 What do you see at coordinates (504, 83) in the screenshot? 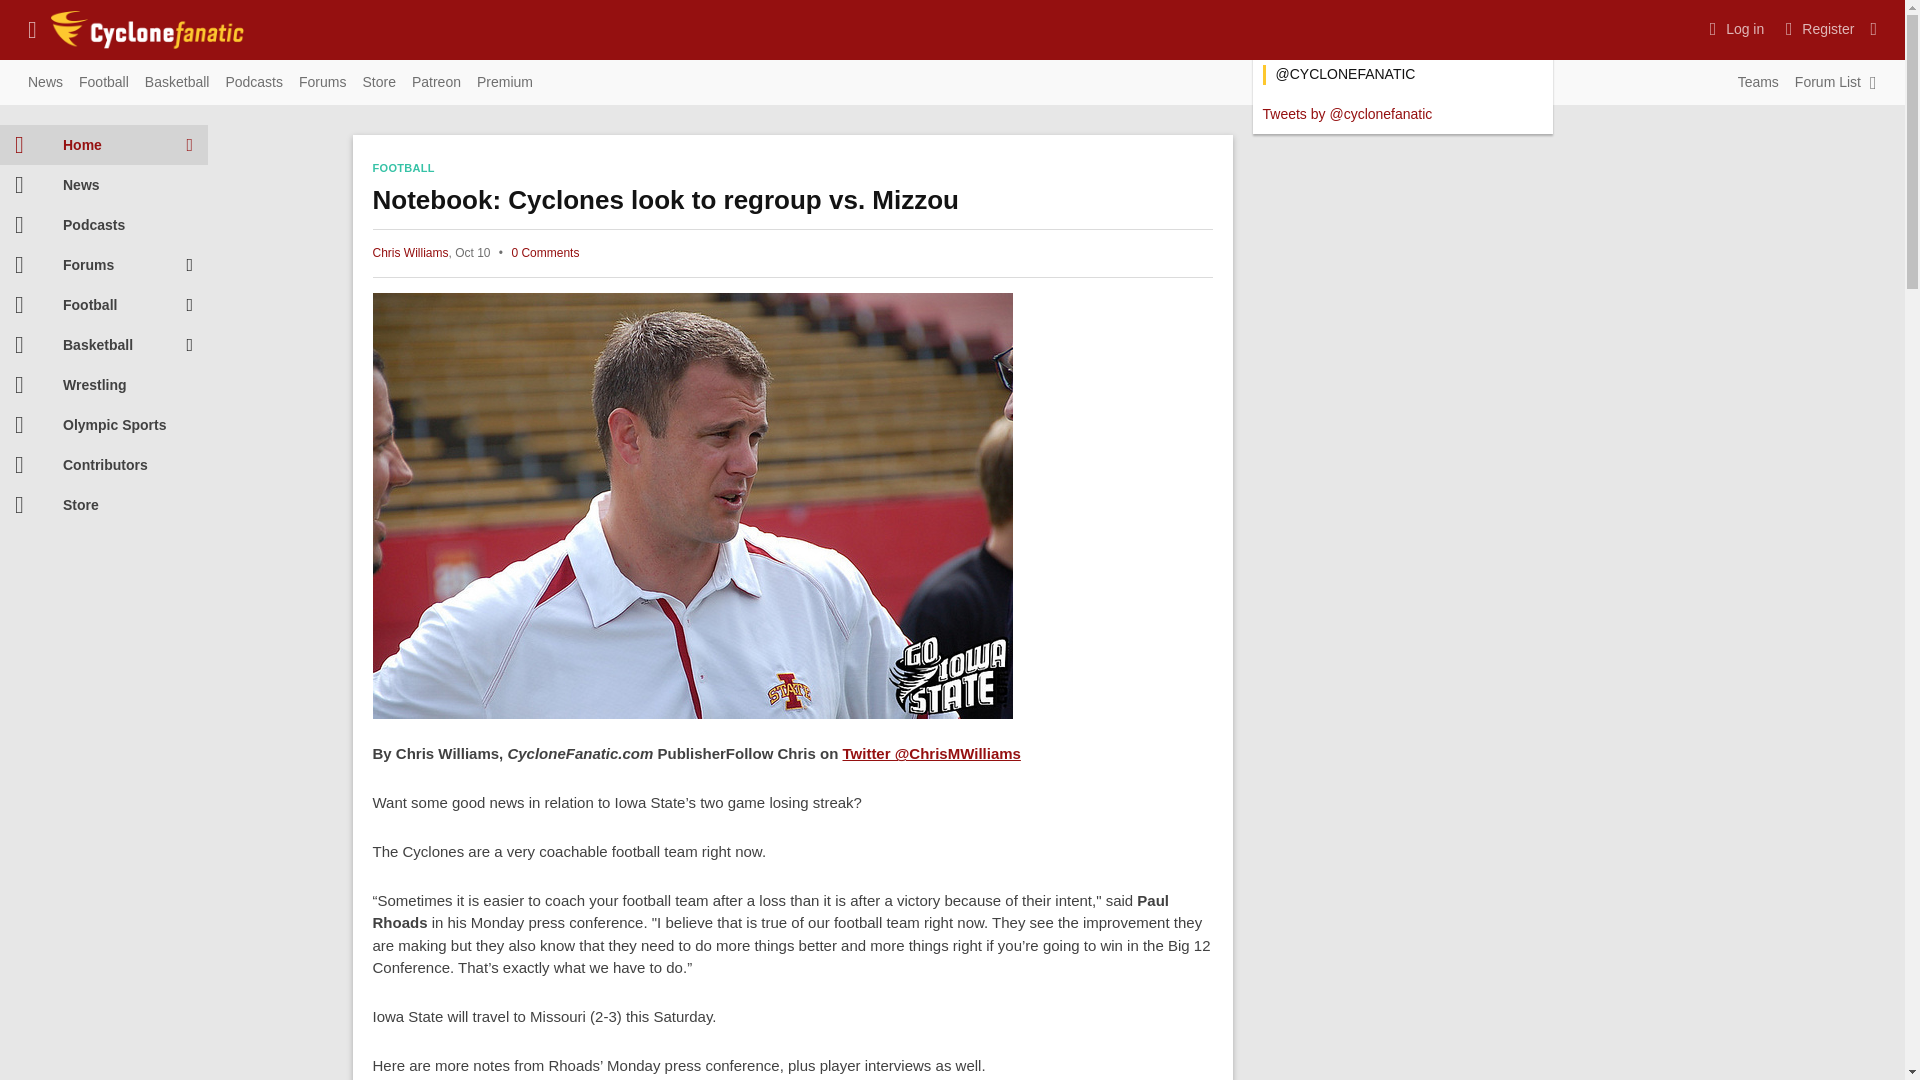
I see `Premium` at bounding box center [504, 83].